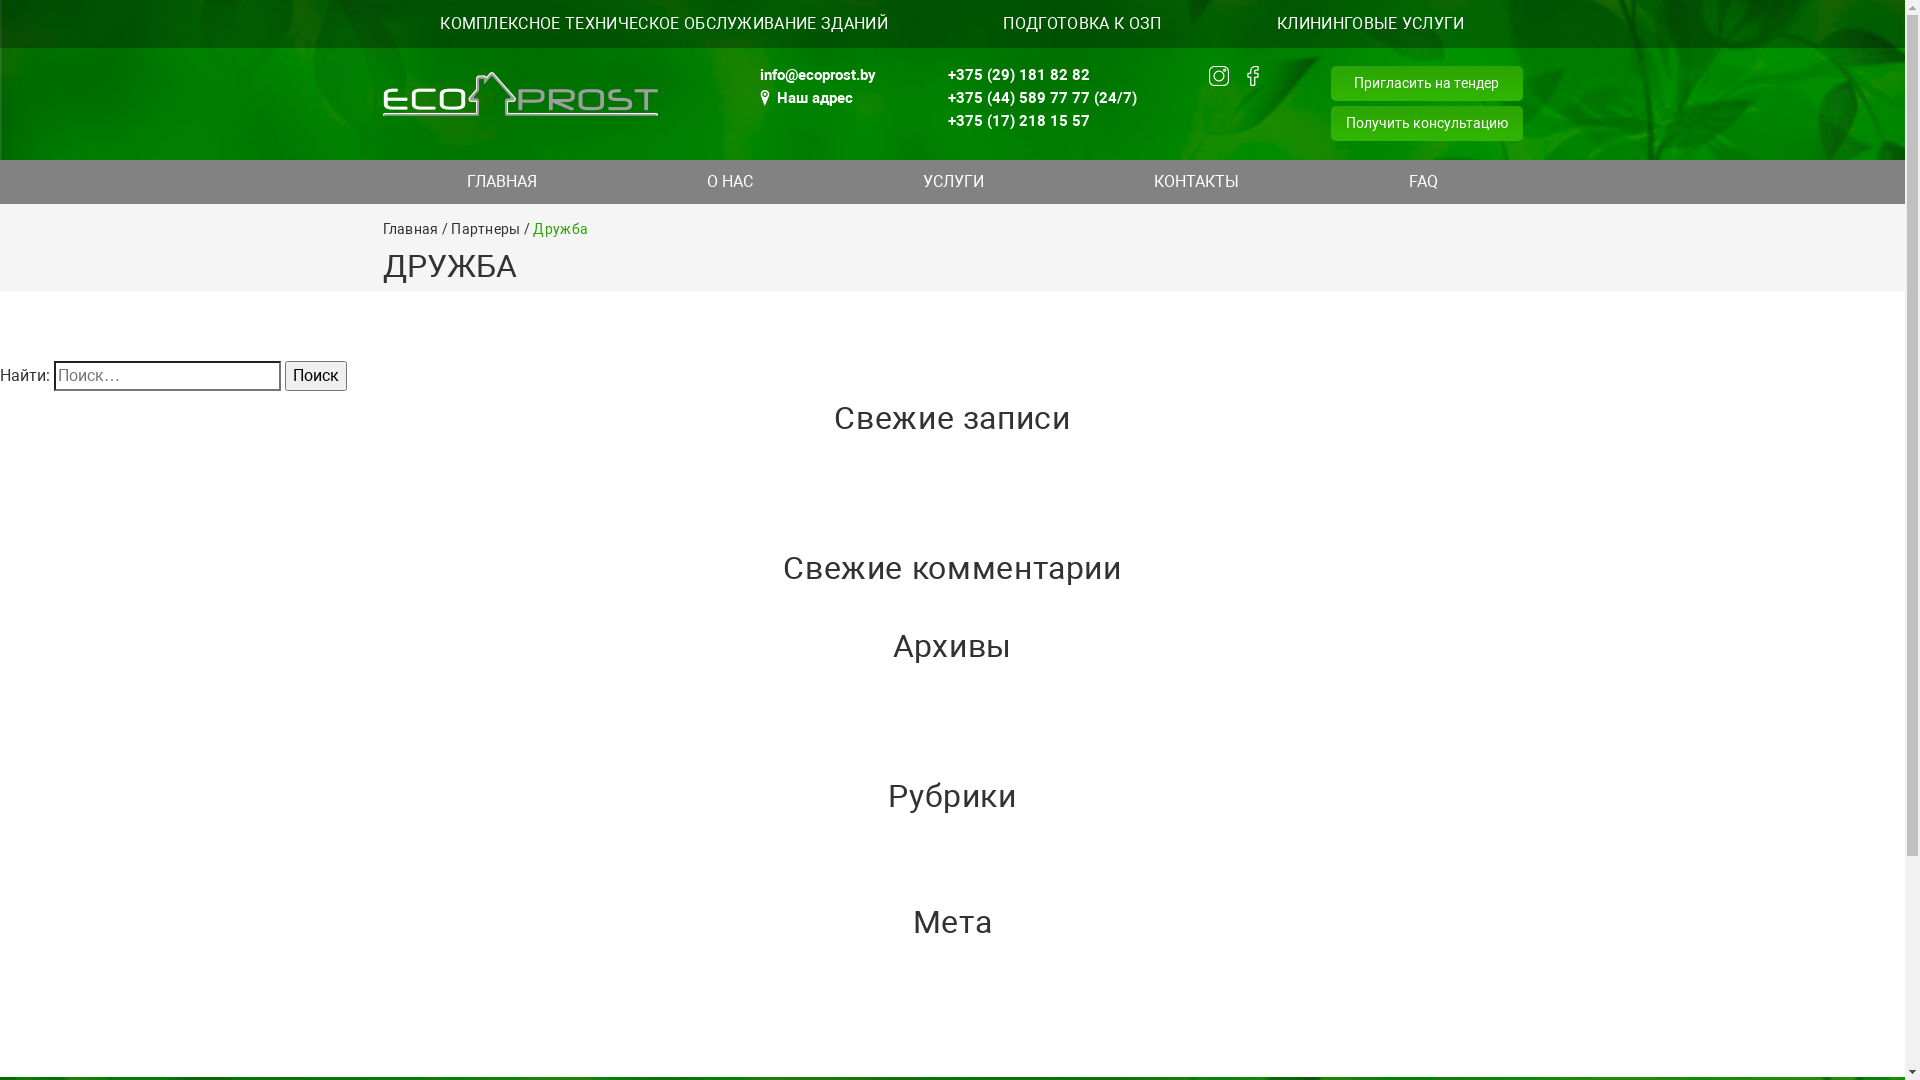 Image resolution: width=1920 pixels, height=1080 pixels. I want to click on info@ecoprost.by, so click(818, 75).